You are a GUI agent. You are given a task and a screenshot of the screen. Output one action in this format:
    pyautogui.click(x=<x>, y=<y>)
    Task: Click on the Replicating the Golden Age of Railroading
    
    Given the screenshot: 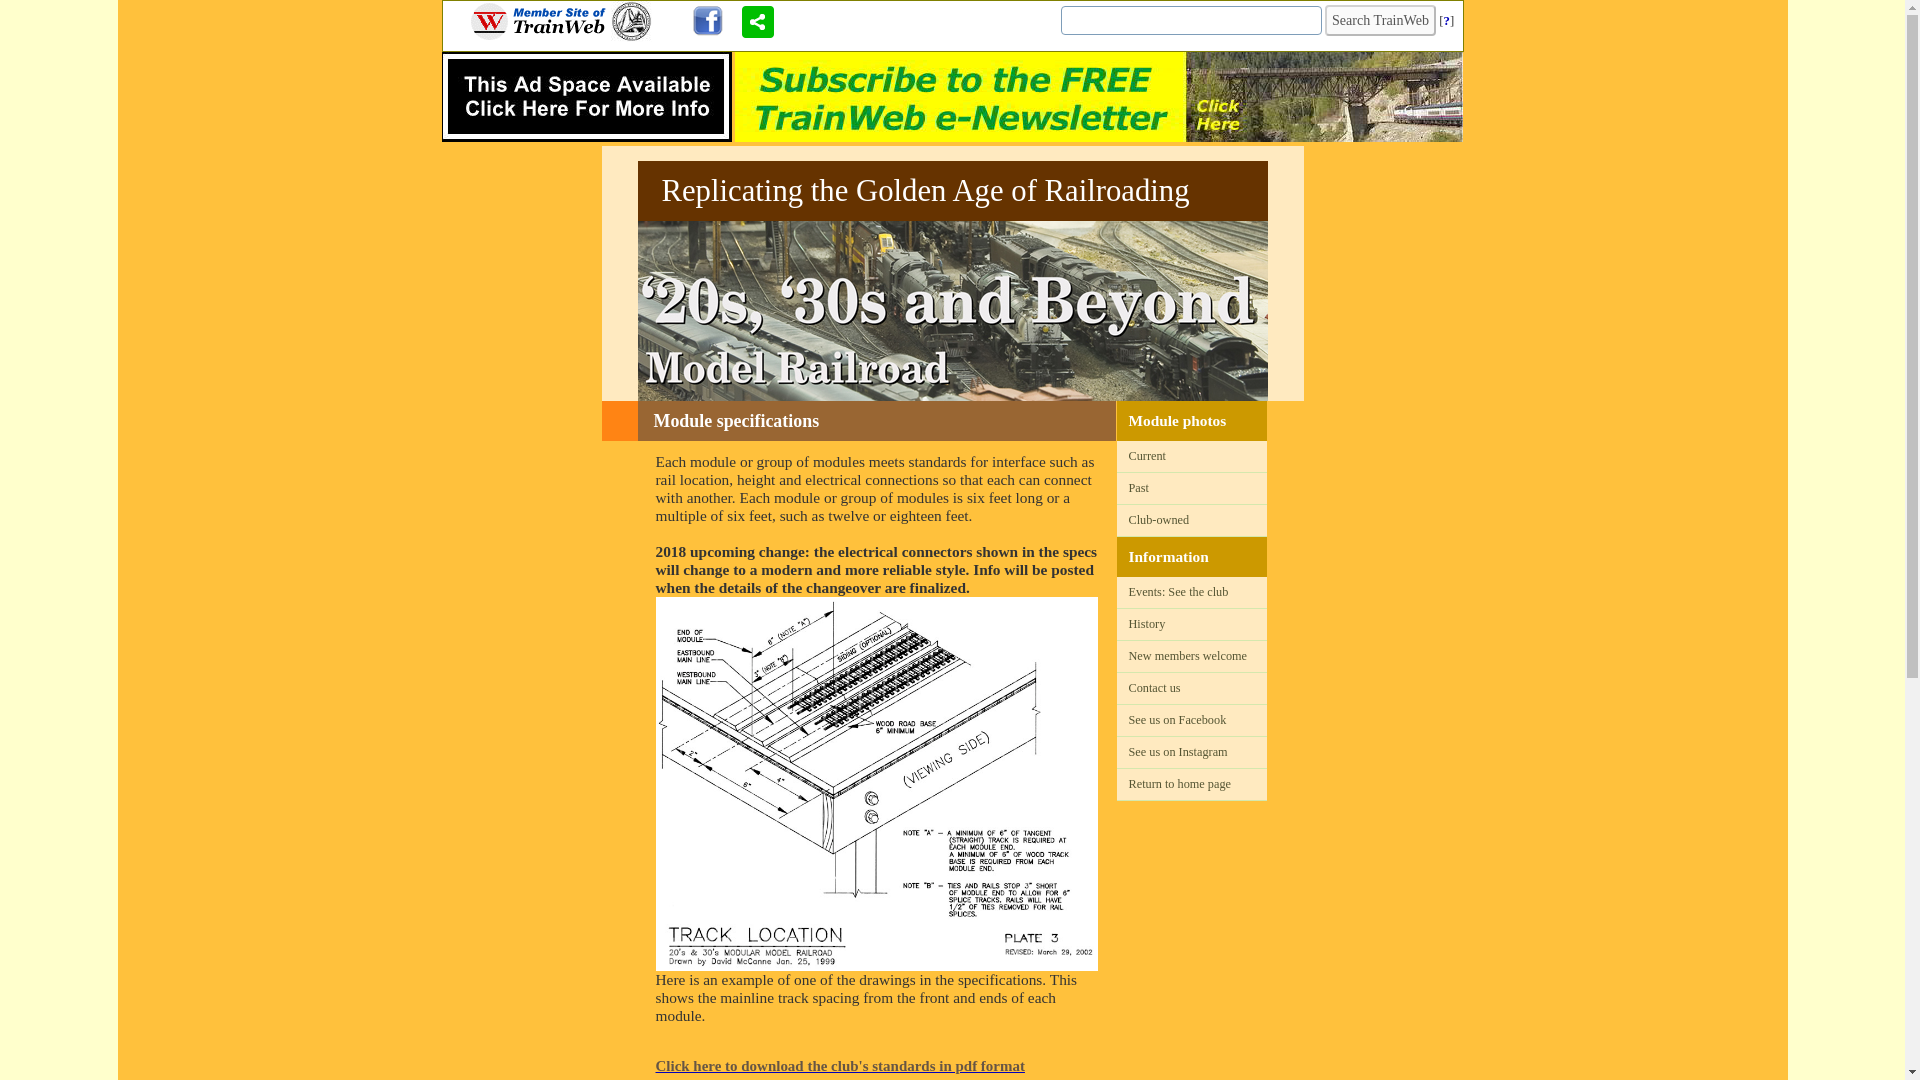 What is the action you would take?
    pyautogui.click(x=952, y=190)
    